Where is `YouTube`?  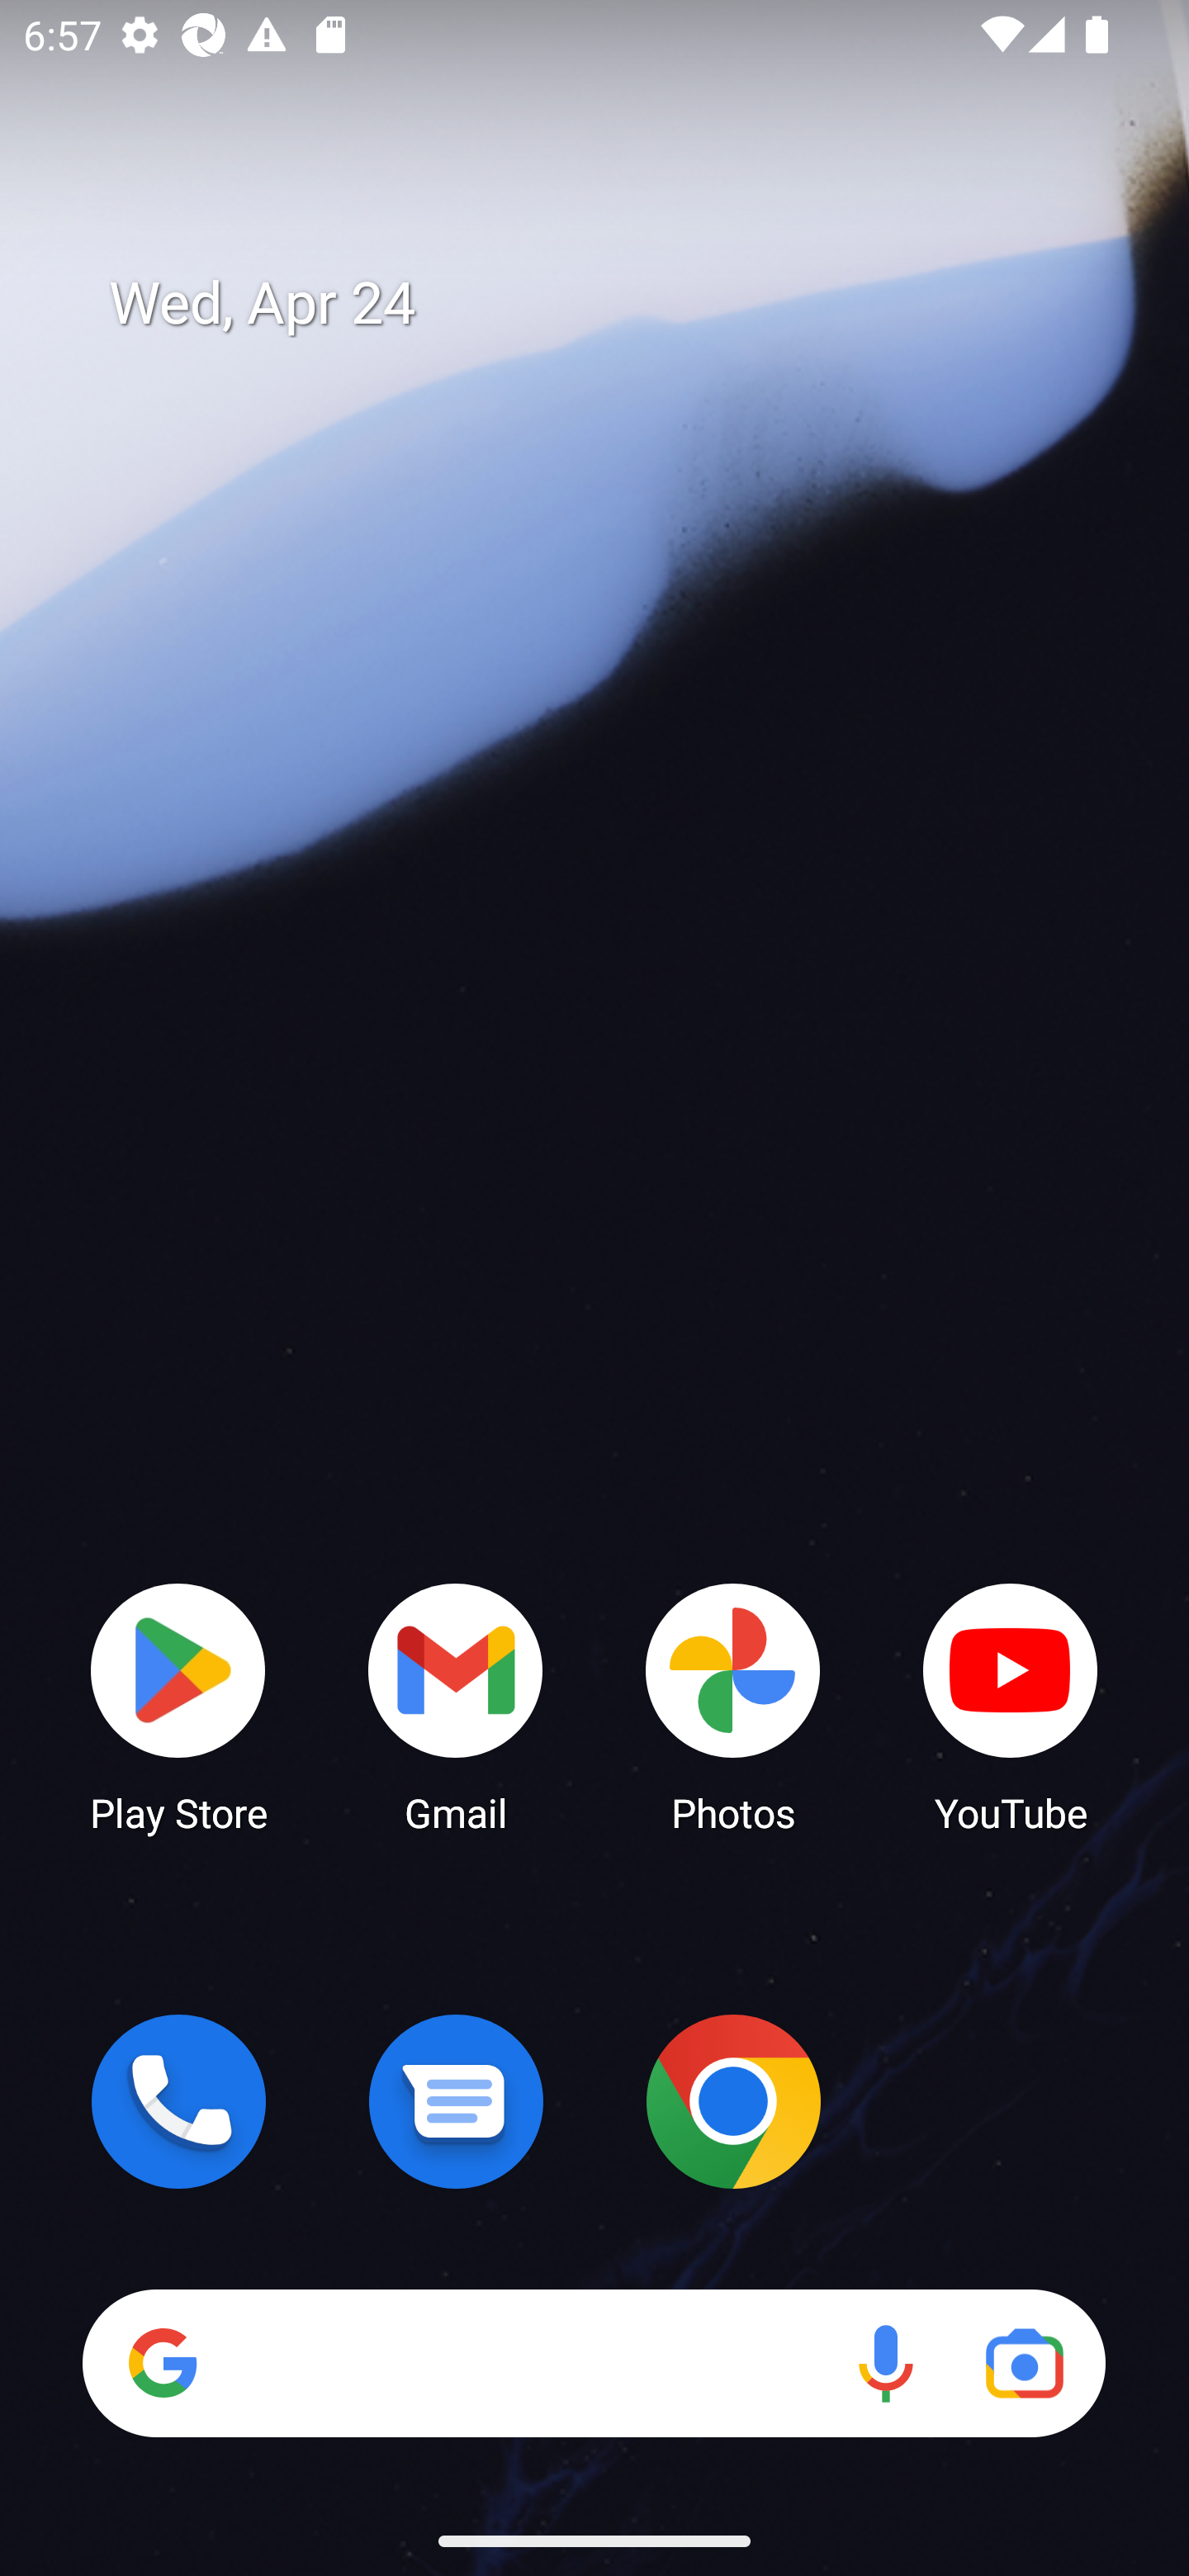
YouTube is located at coordinates (1011, 1706).